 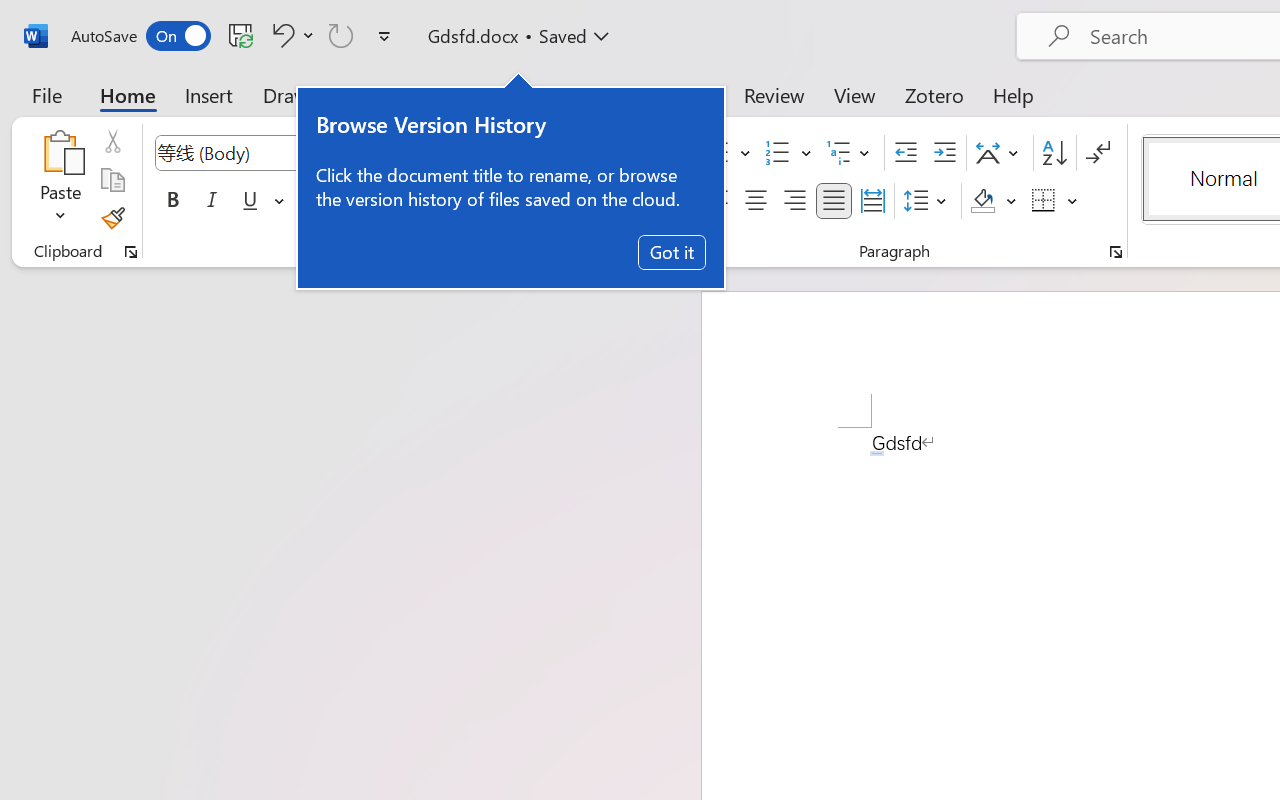 I want to click on Font Color, so click(x=567, y=201).